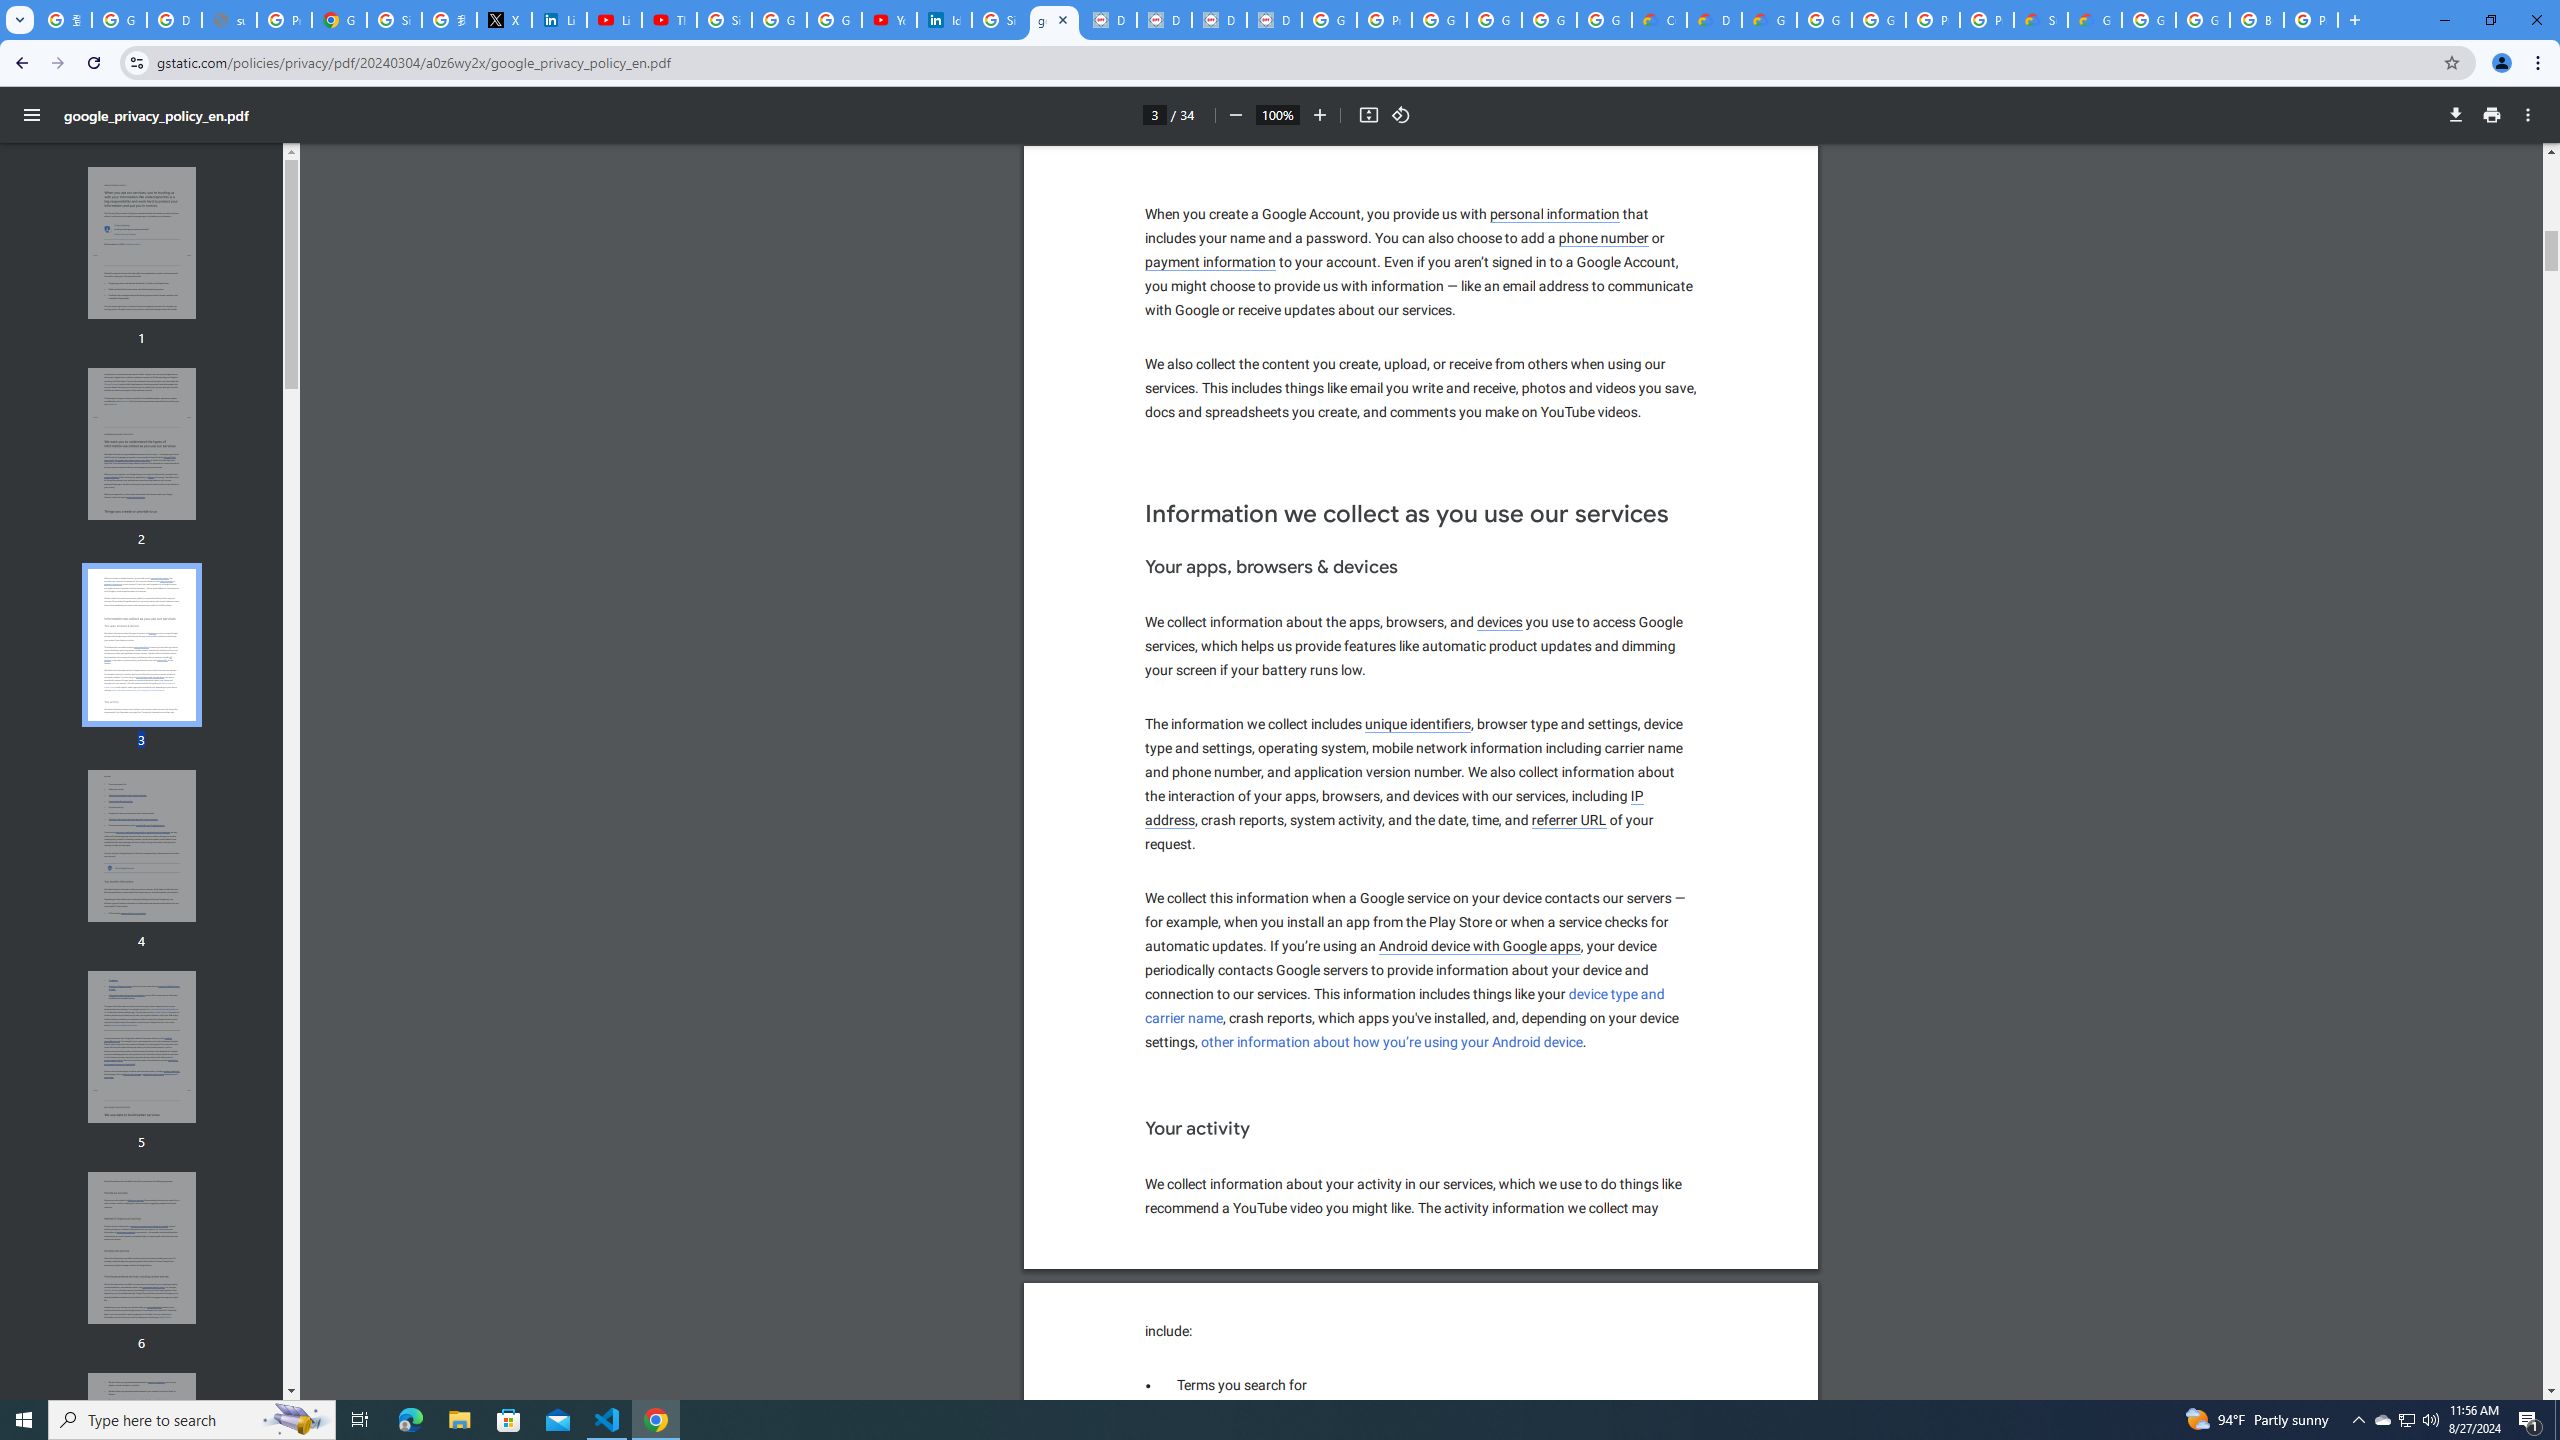 The width and height of the screenshot is (2560, 1440). Describe the element at coordinates (1154, 114) in the screenshot. I see `Page number` at that location.